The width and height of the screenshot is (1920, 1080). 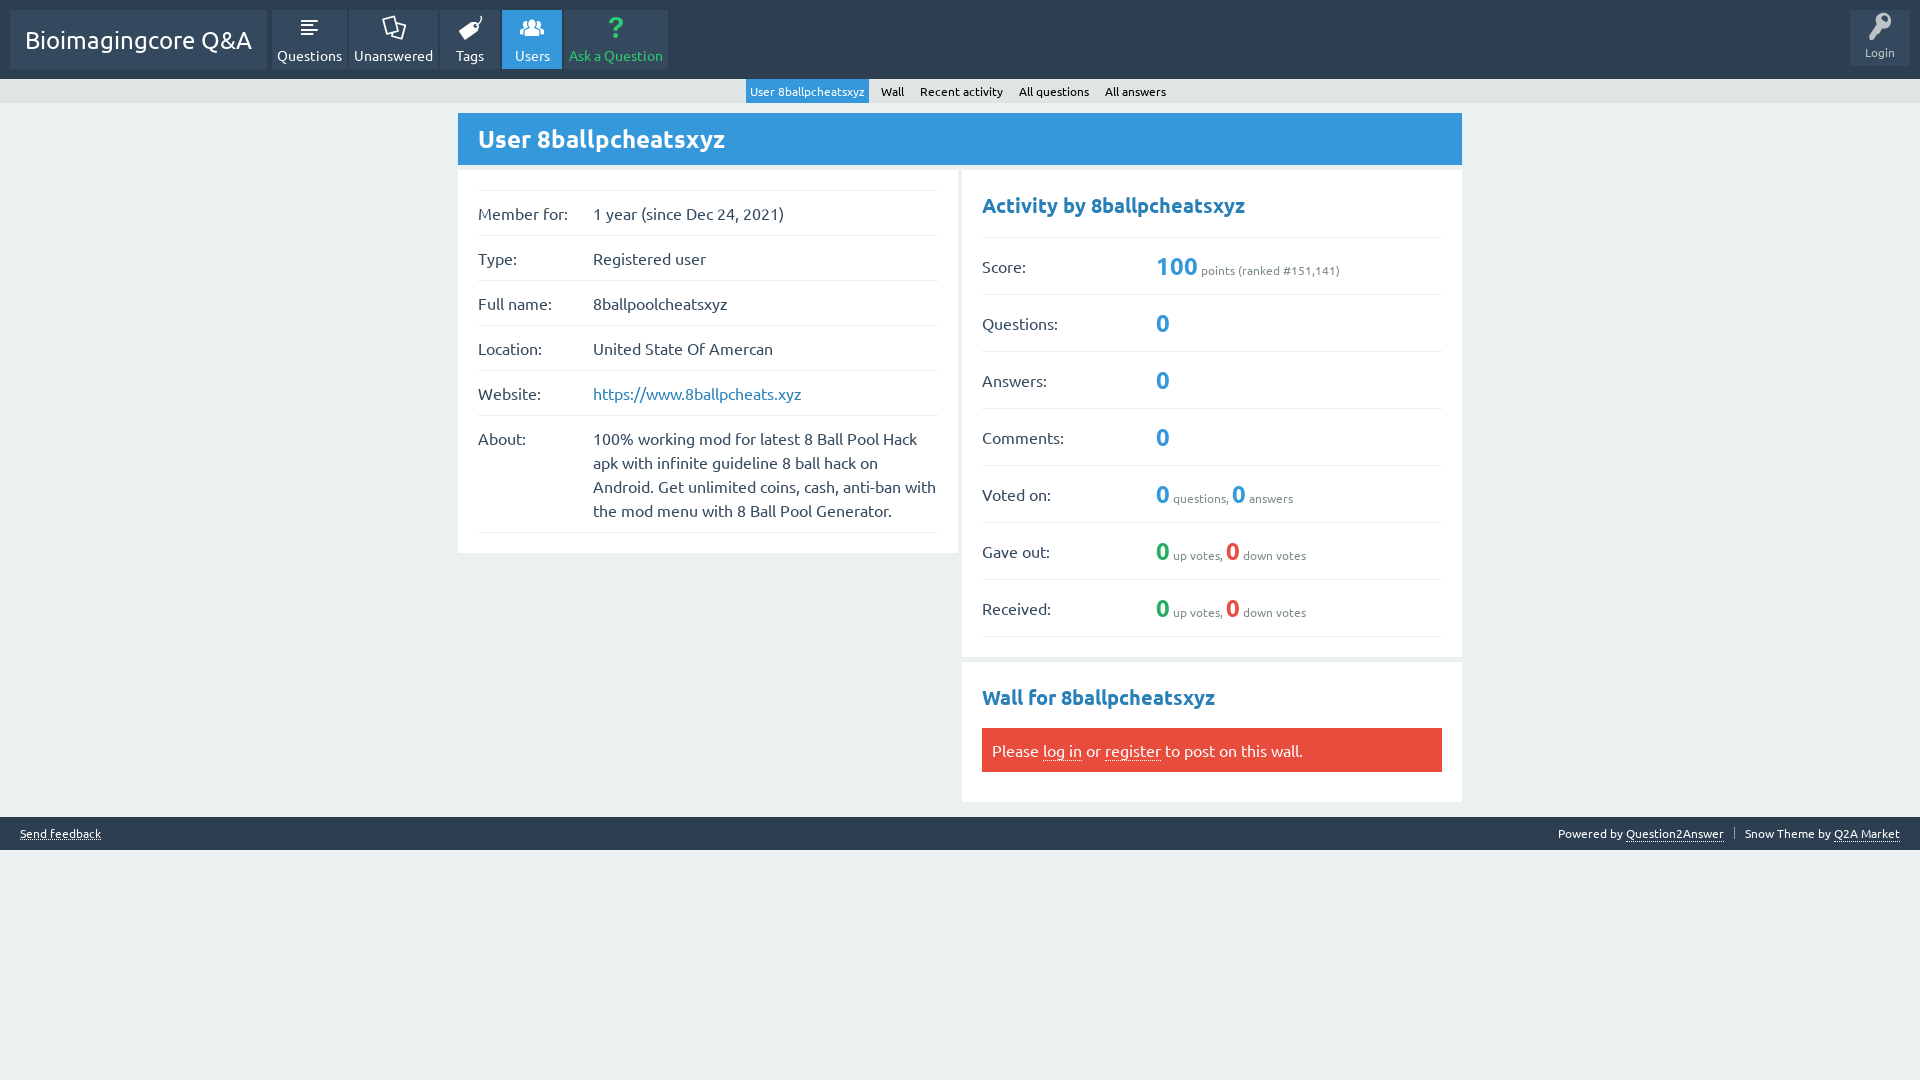 I want to click on https://www.8ballpcheats.xyz, so click(x=698, y=393).